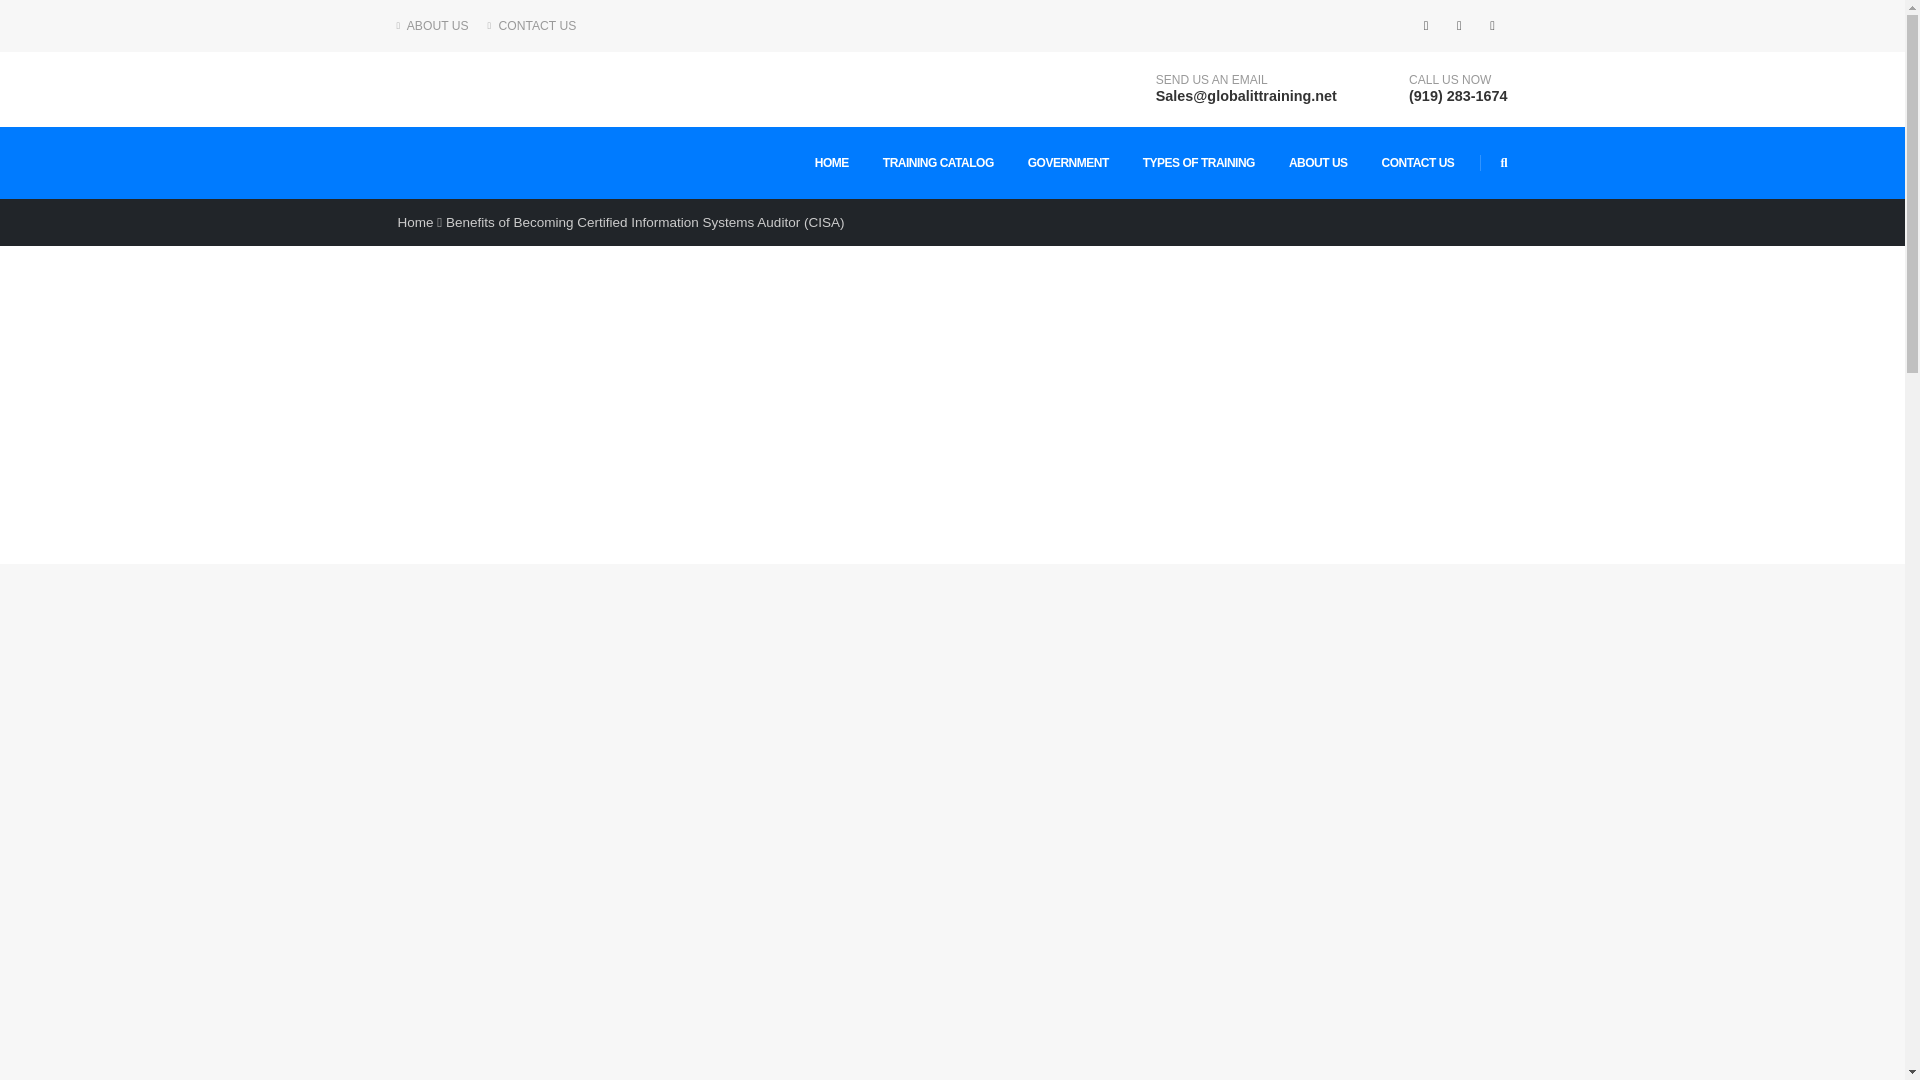 This screenshot has height=1080, width=1920. I want to click on CONTACT US, so click(532, 26).